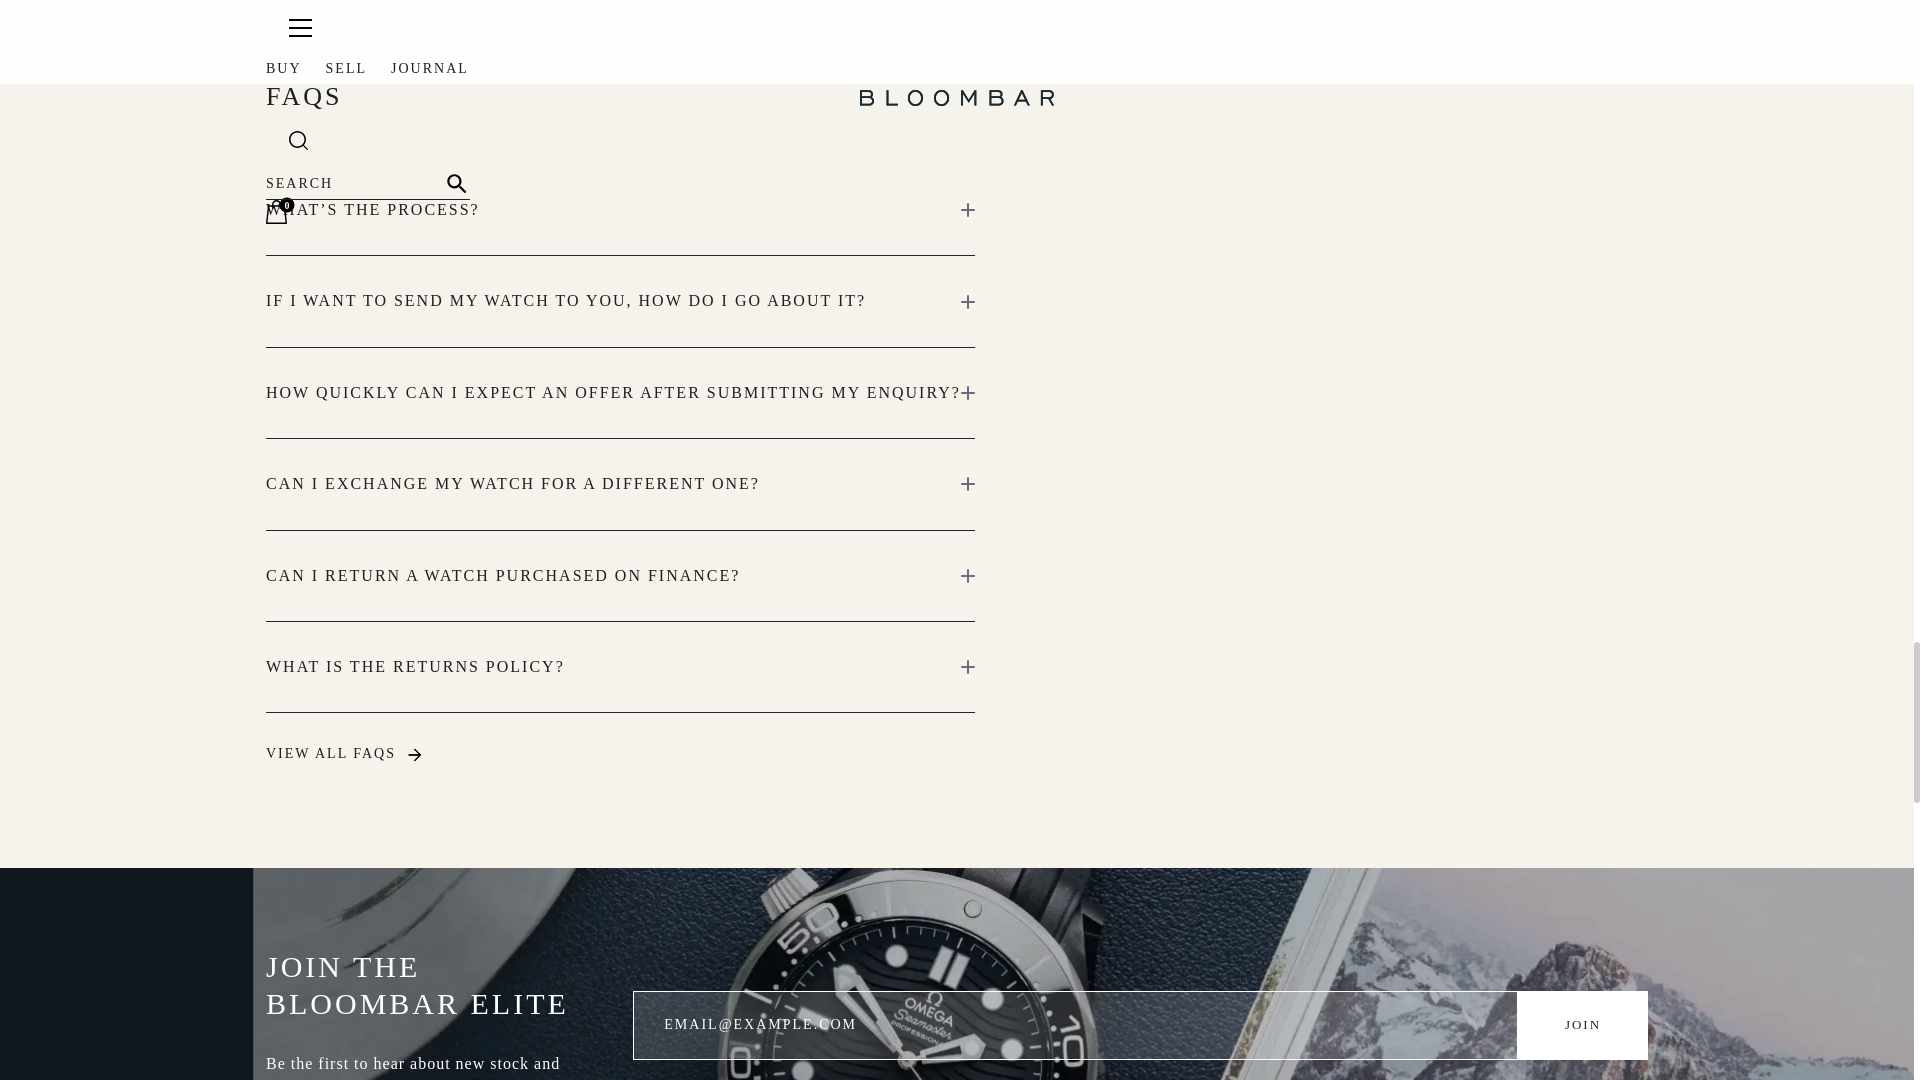 This screenshot has width=1920, height=1080. What do you see at coordinates (344, 754) in the screenshot?
I see `VIEW ALL FAQS` at bounding box center [344, 754].